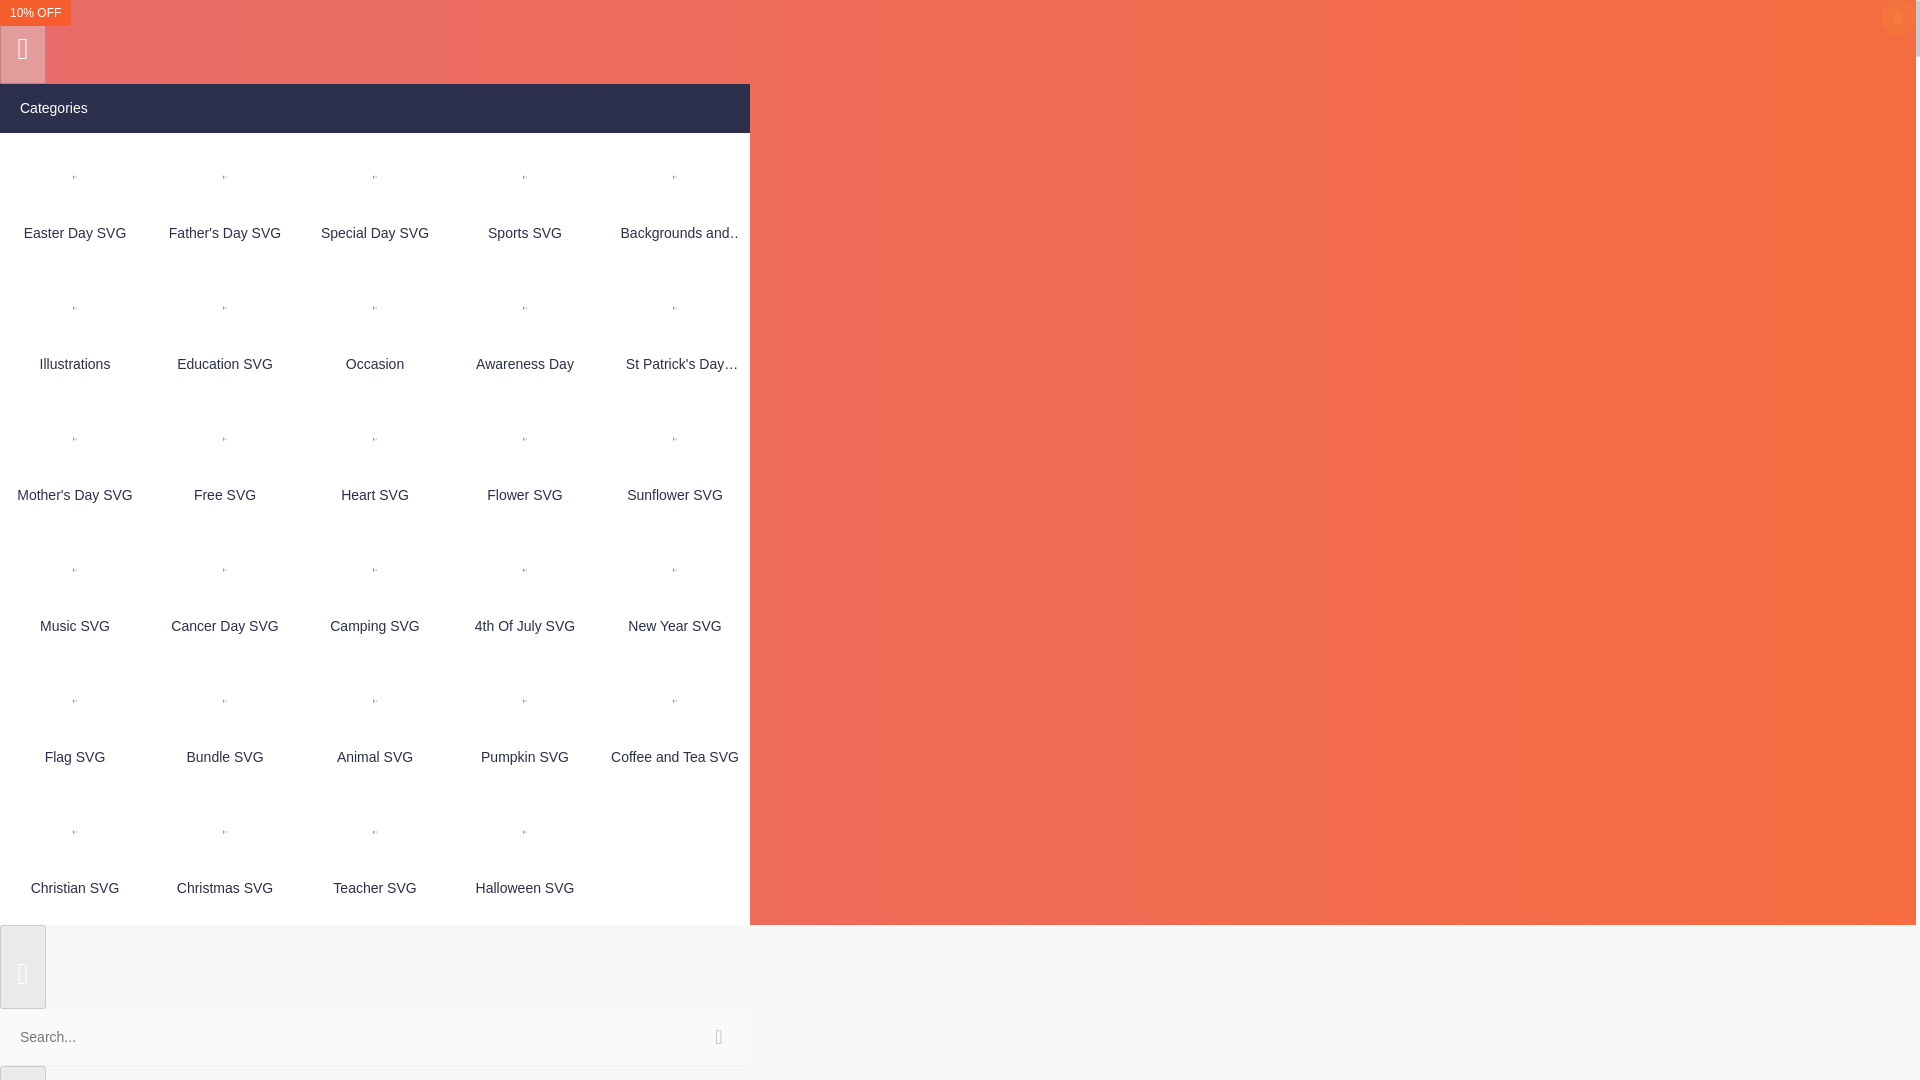 The height and width of the screenshot is (1080, 1920). What do you see at coordinates (674, 590) in the screenshot?
I see `New Year SVG` at bounding box center [674, 590].